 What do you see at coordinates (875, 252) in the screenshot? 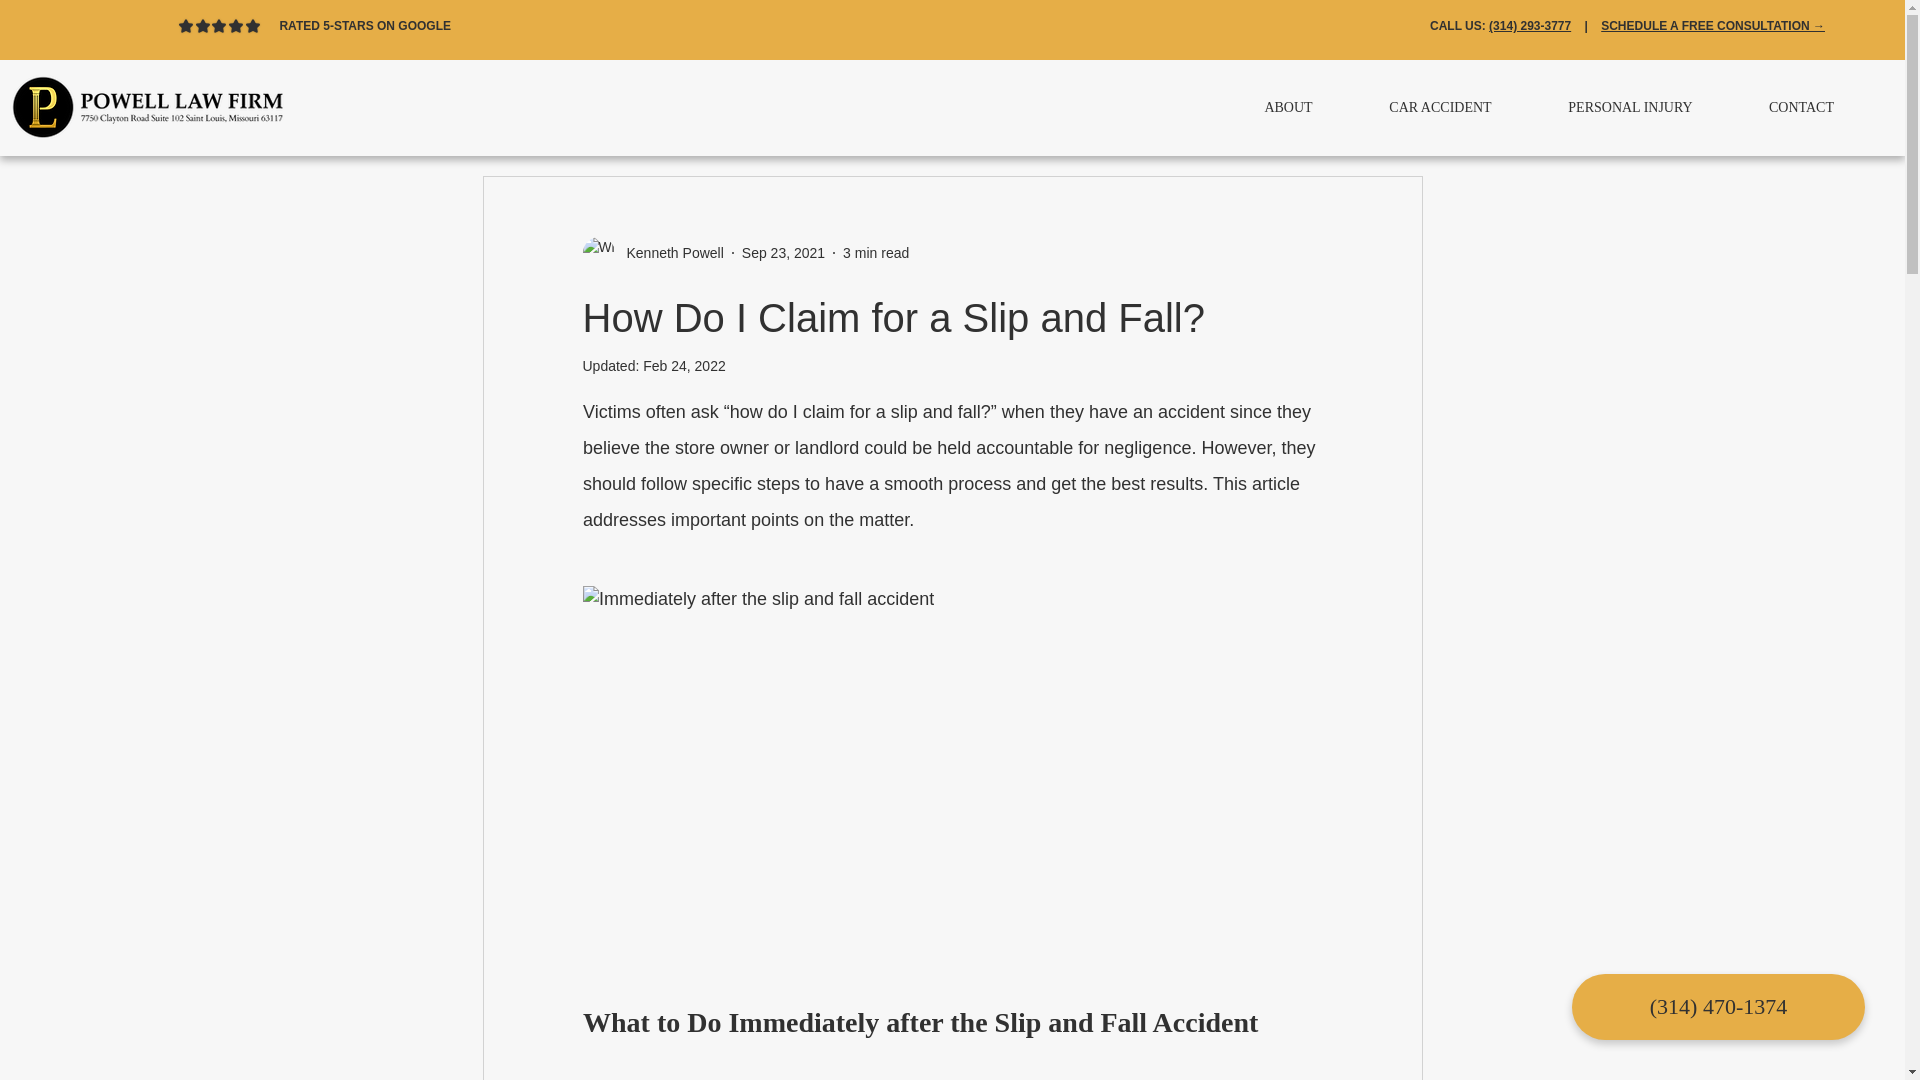
I see `3 min read` at bounding box center [875, 252].